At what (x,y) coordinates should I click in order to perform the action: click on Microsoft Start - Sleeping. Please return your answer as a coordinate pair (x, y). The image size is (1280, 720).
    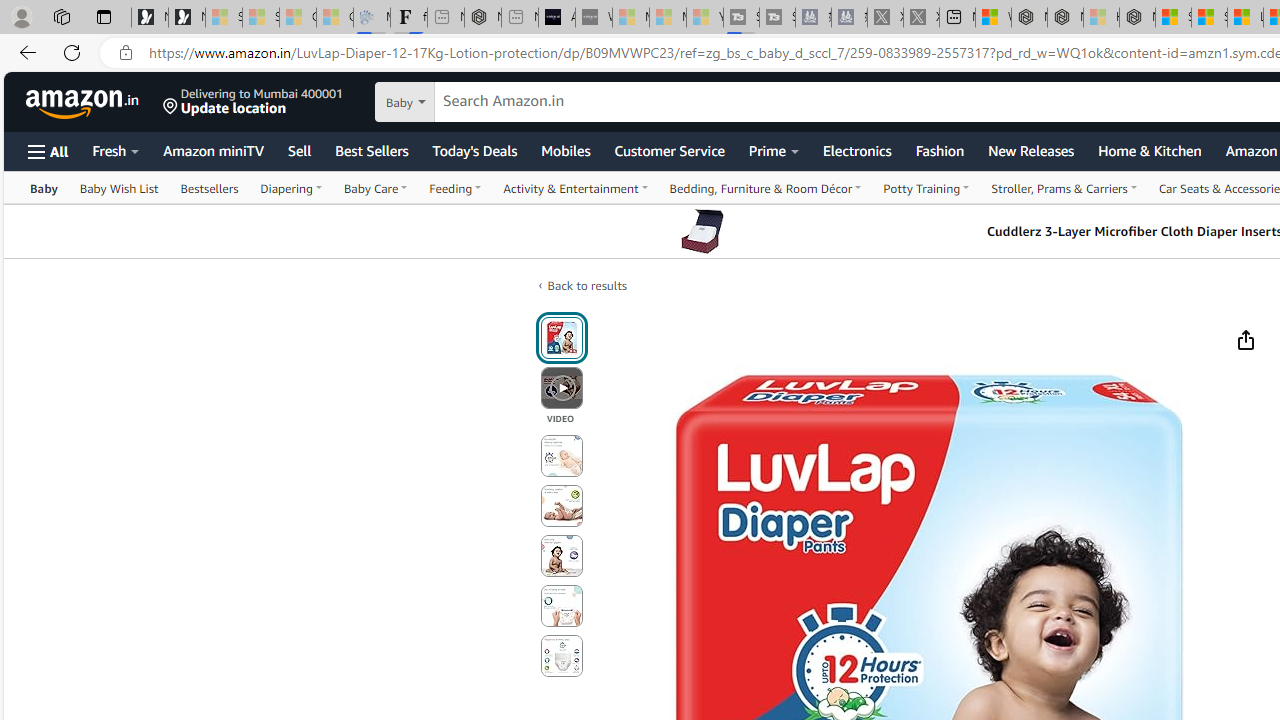
    Looking at the image, I should click on (668, 18).